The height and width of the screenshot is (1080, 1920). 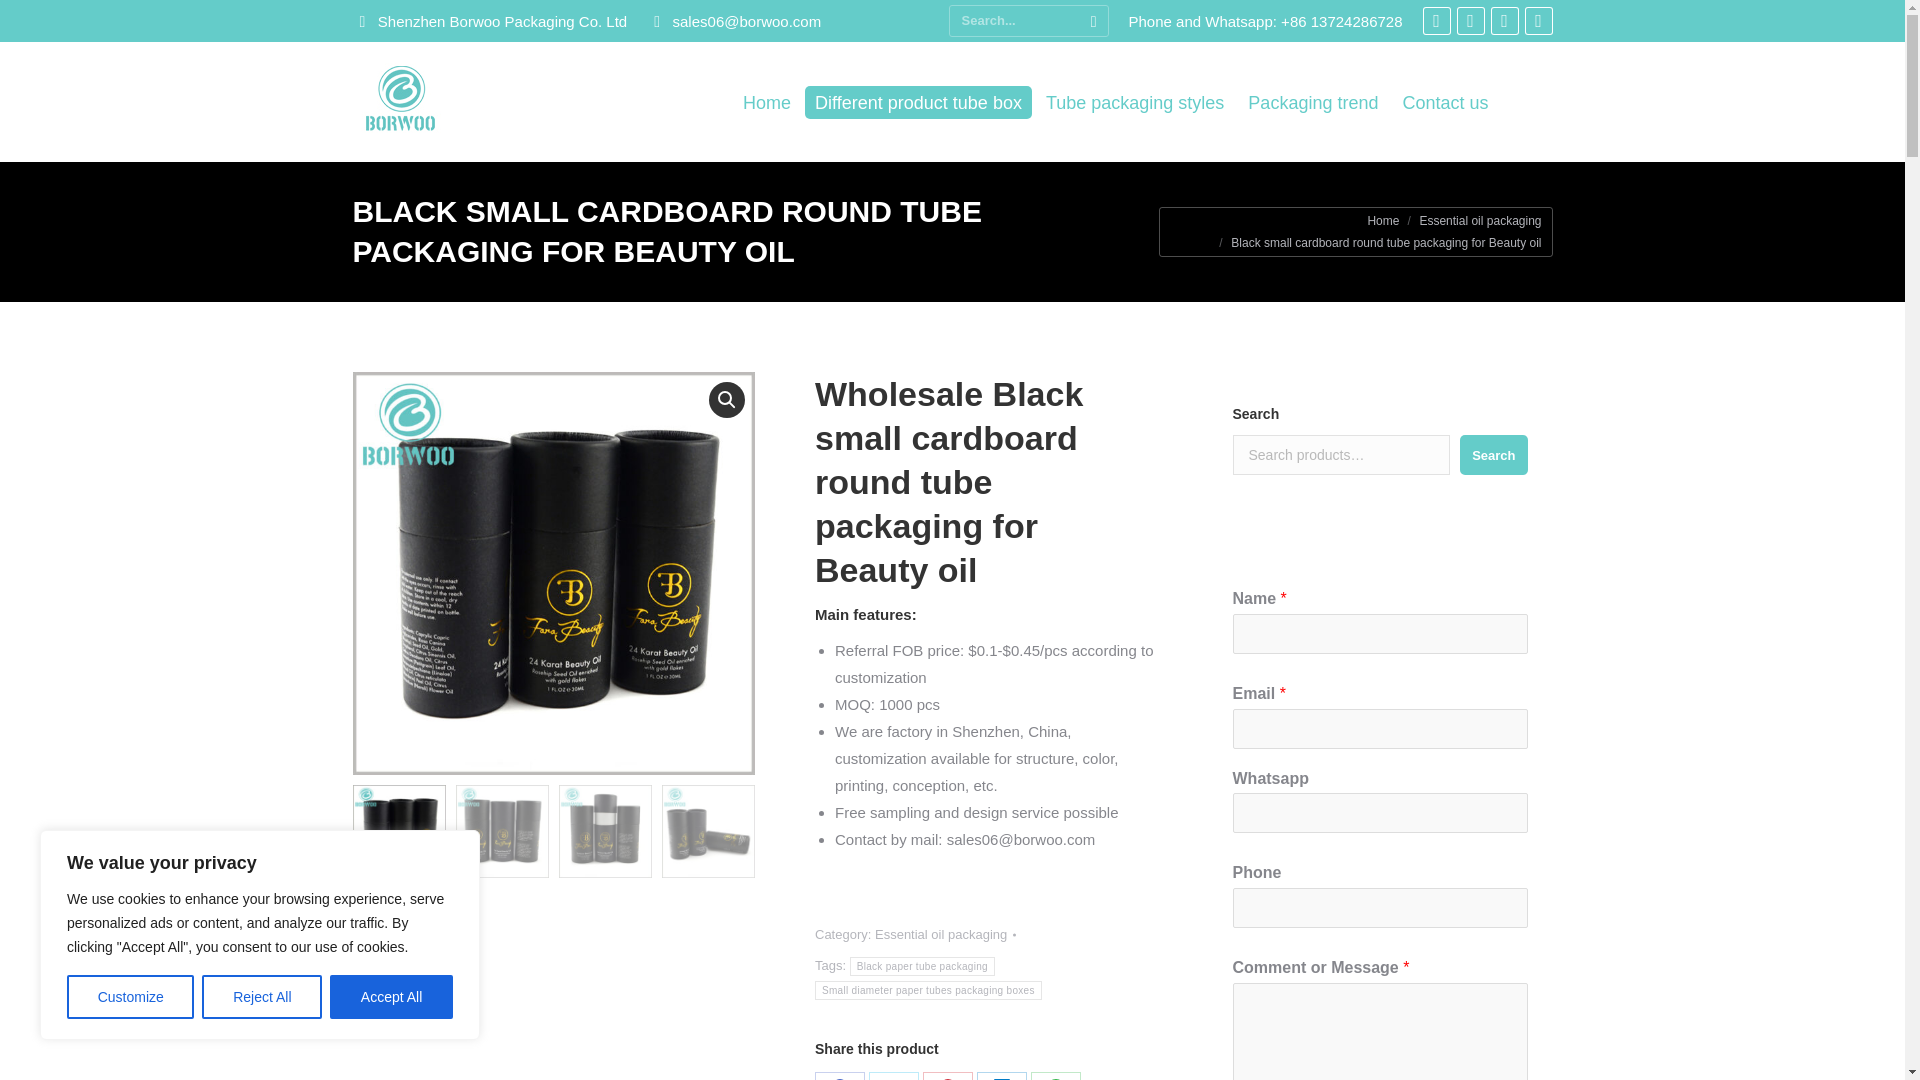 I want to click on Go!, so click(x=24, y=18).